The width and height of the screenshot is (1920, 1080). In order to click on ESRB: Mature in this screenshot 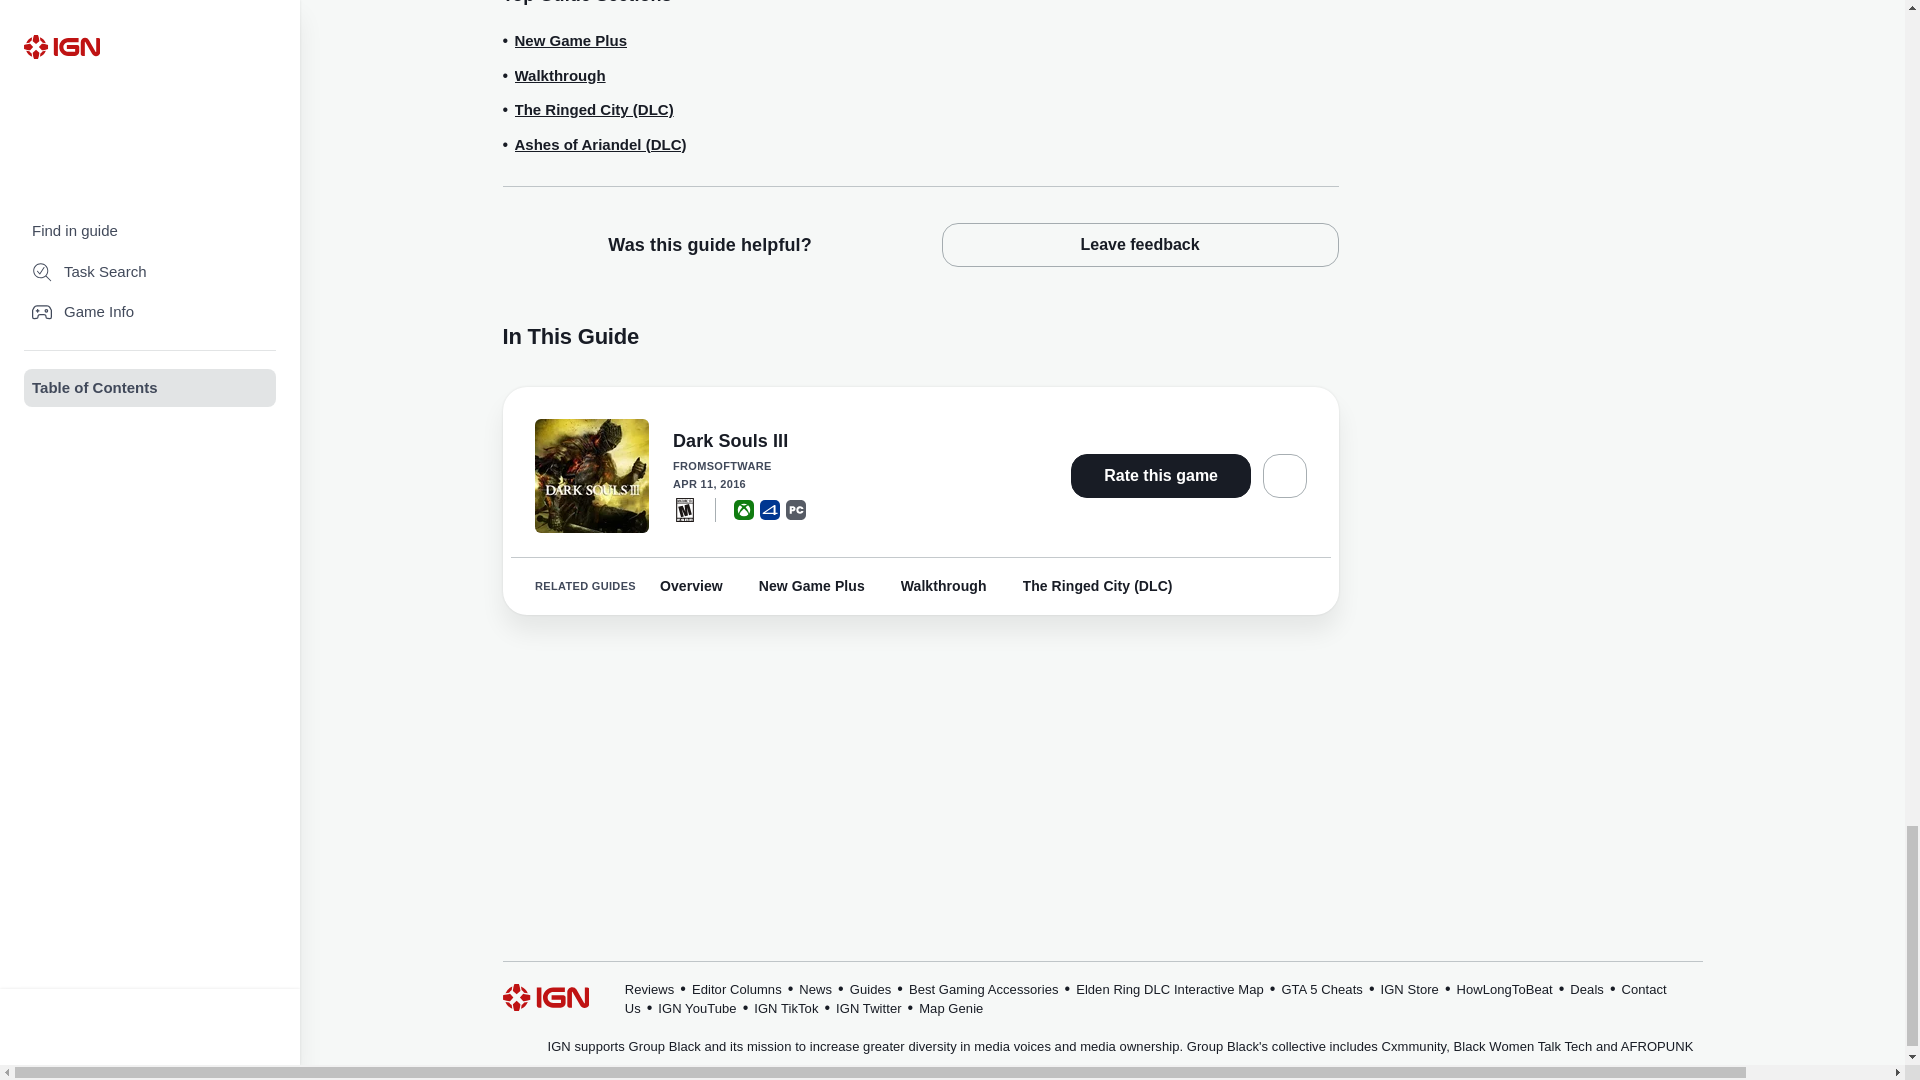, I will do `click(684, 508)`.